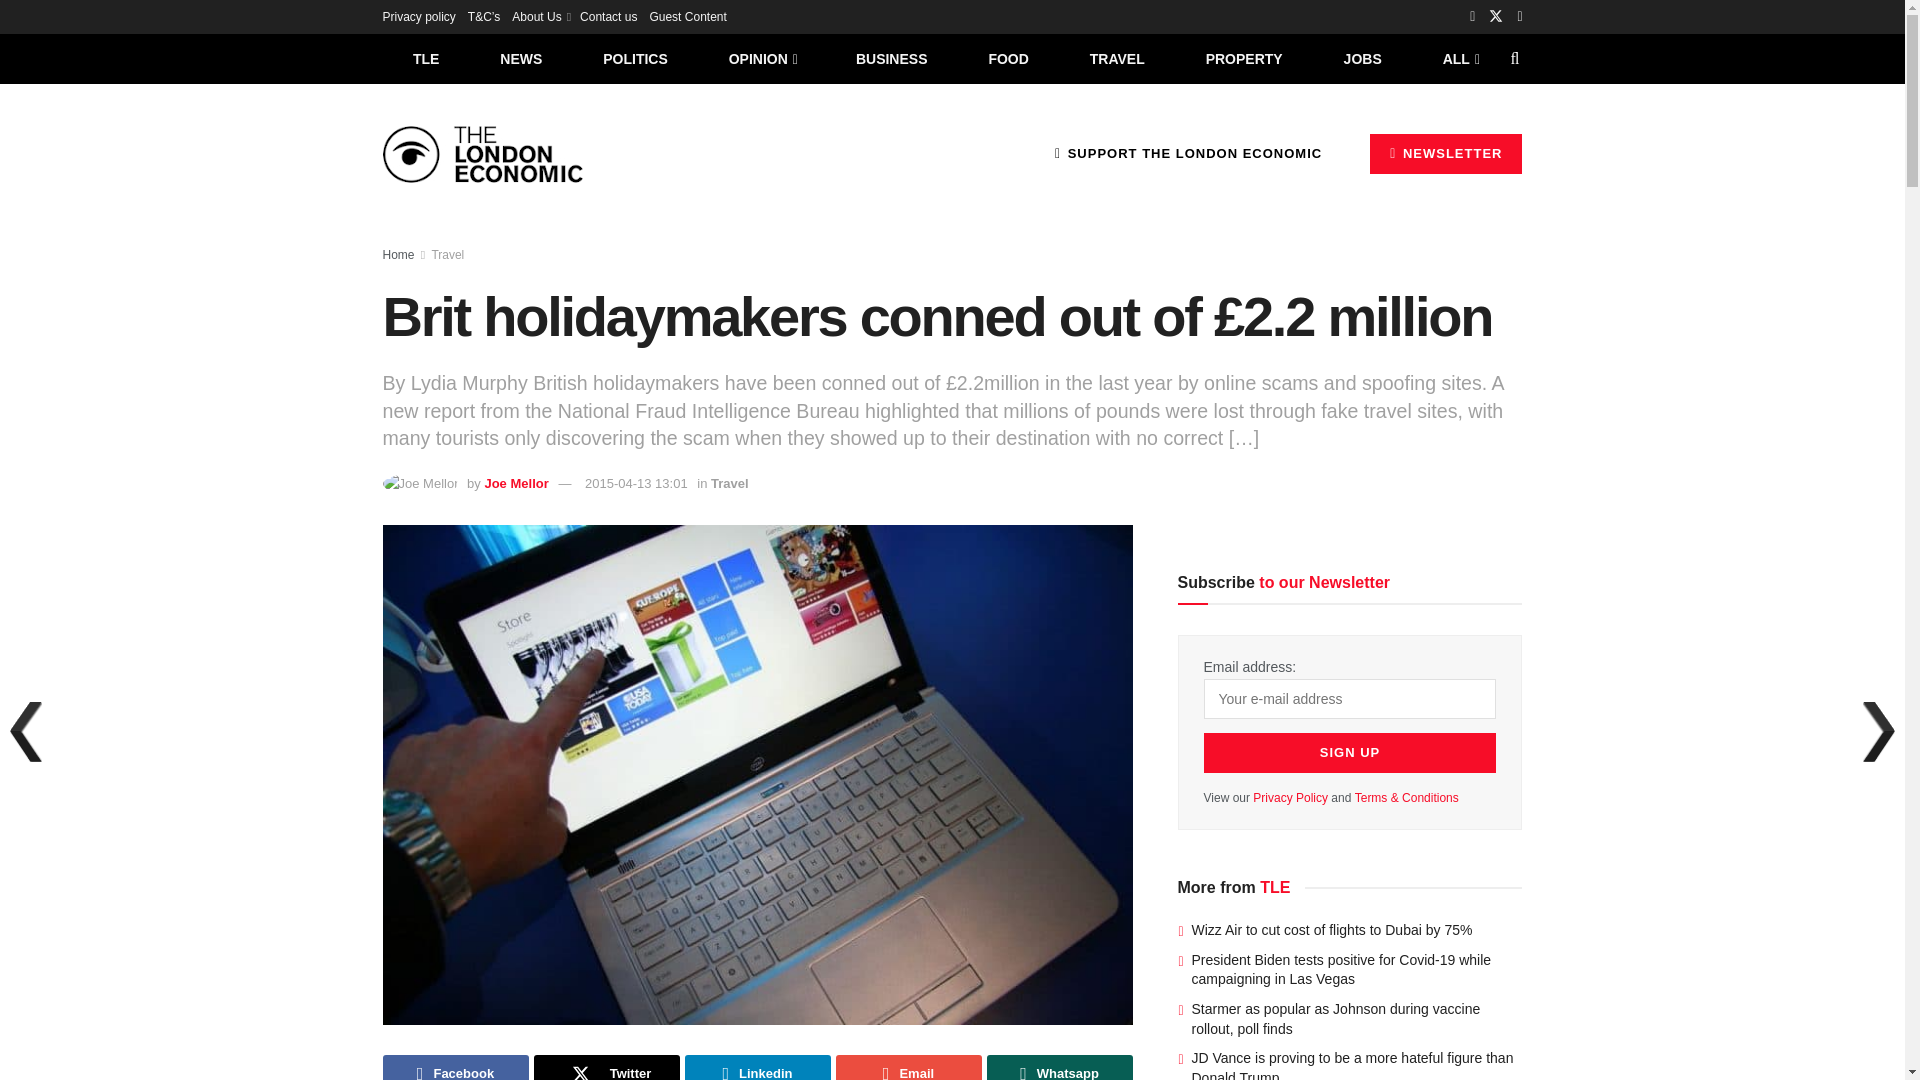 The height and width of the screenshot is (1080, 1920). Describe the element at coordinates (1350, 753) in the screenshot. I see `Sign up` at that location.